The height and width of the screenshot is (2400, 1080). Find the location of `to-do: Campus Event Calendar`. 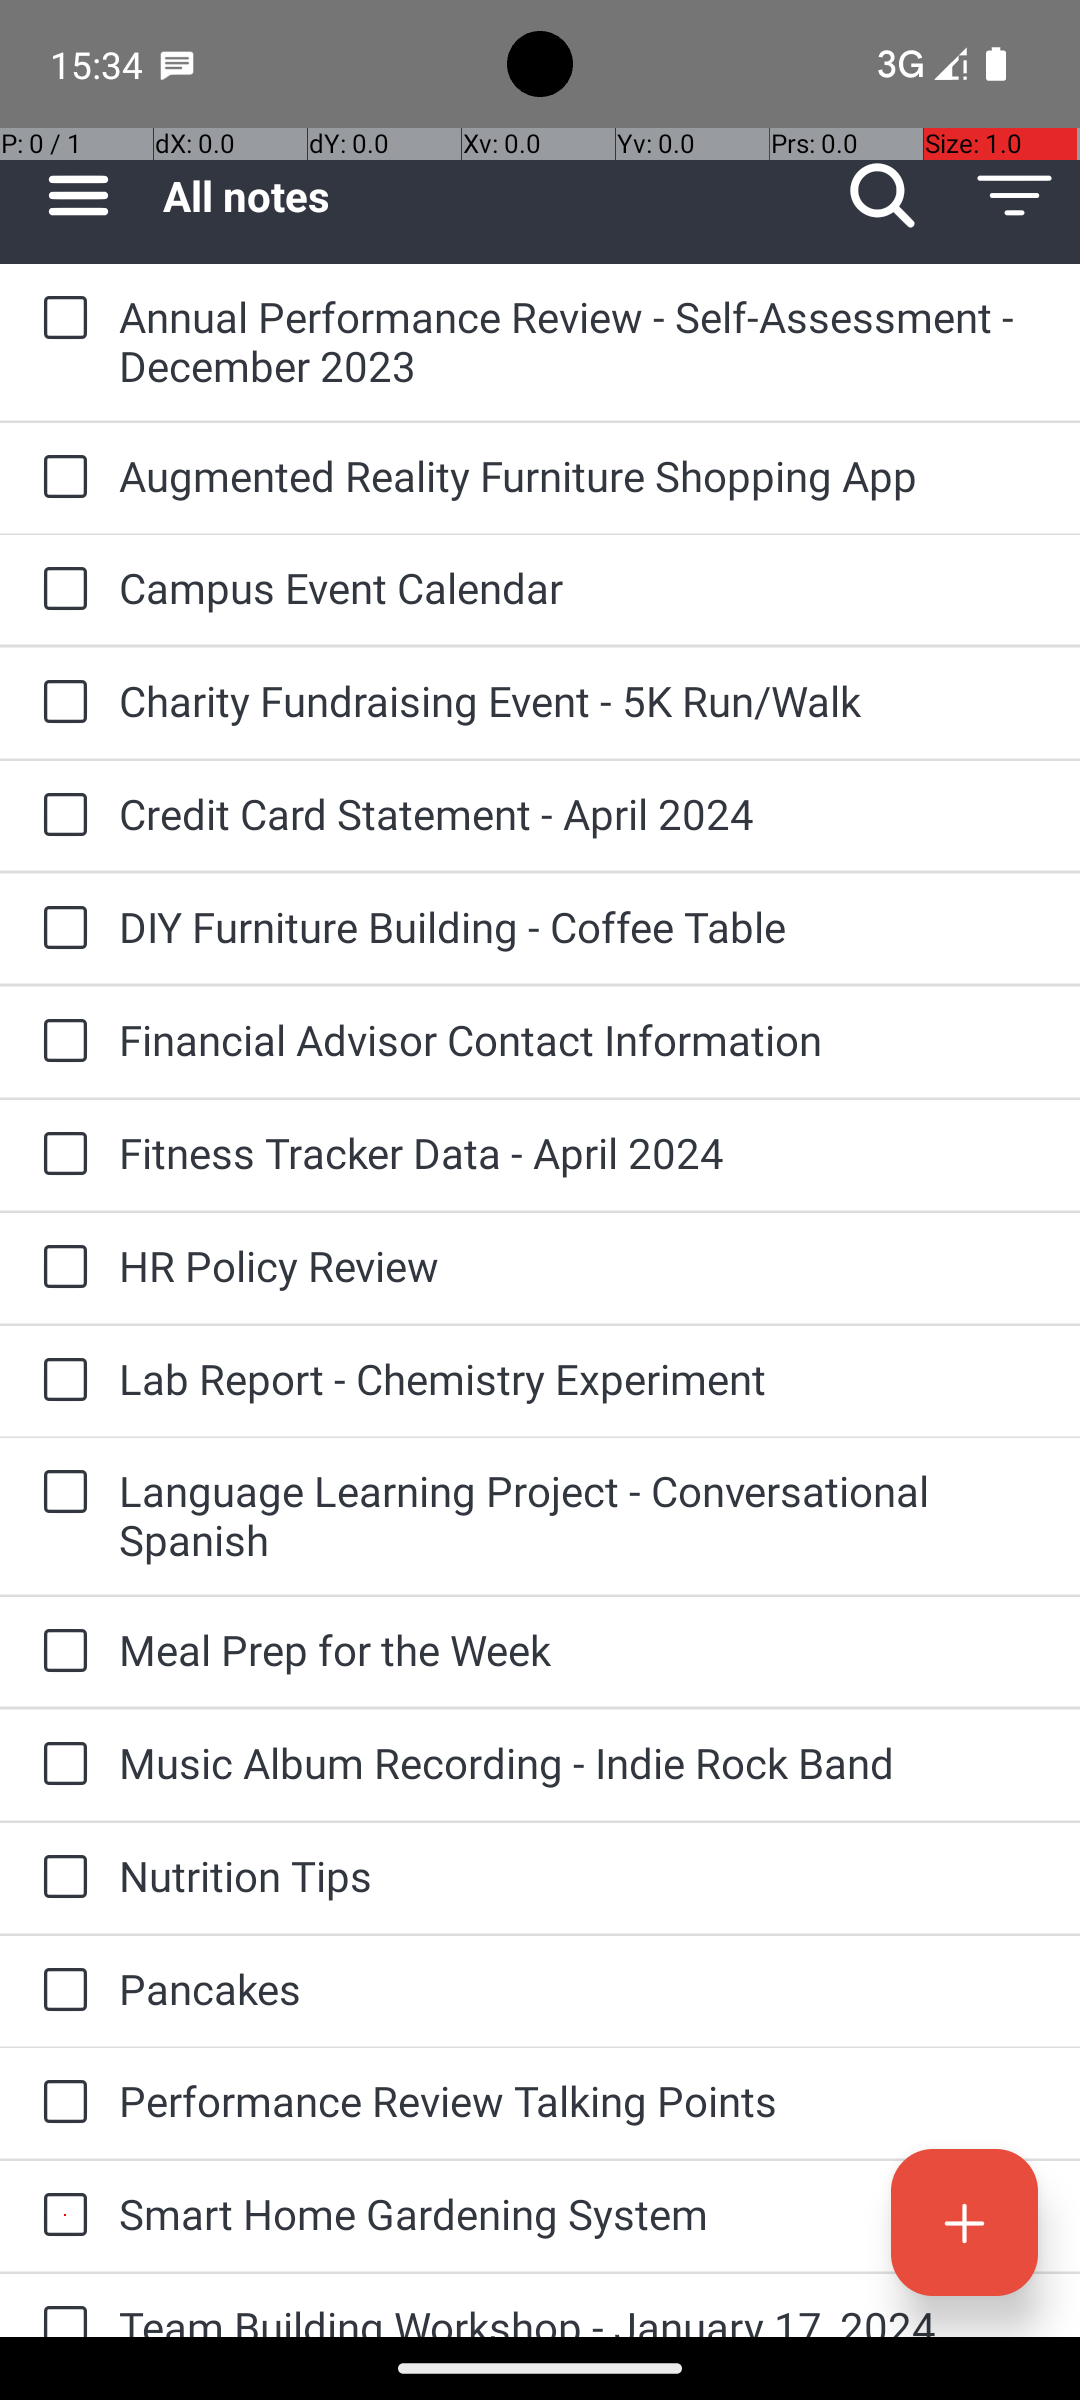

to-do: Campus Event Calendar is located at coordinates (60, 590).